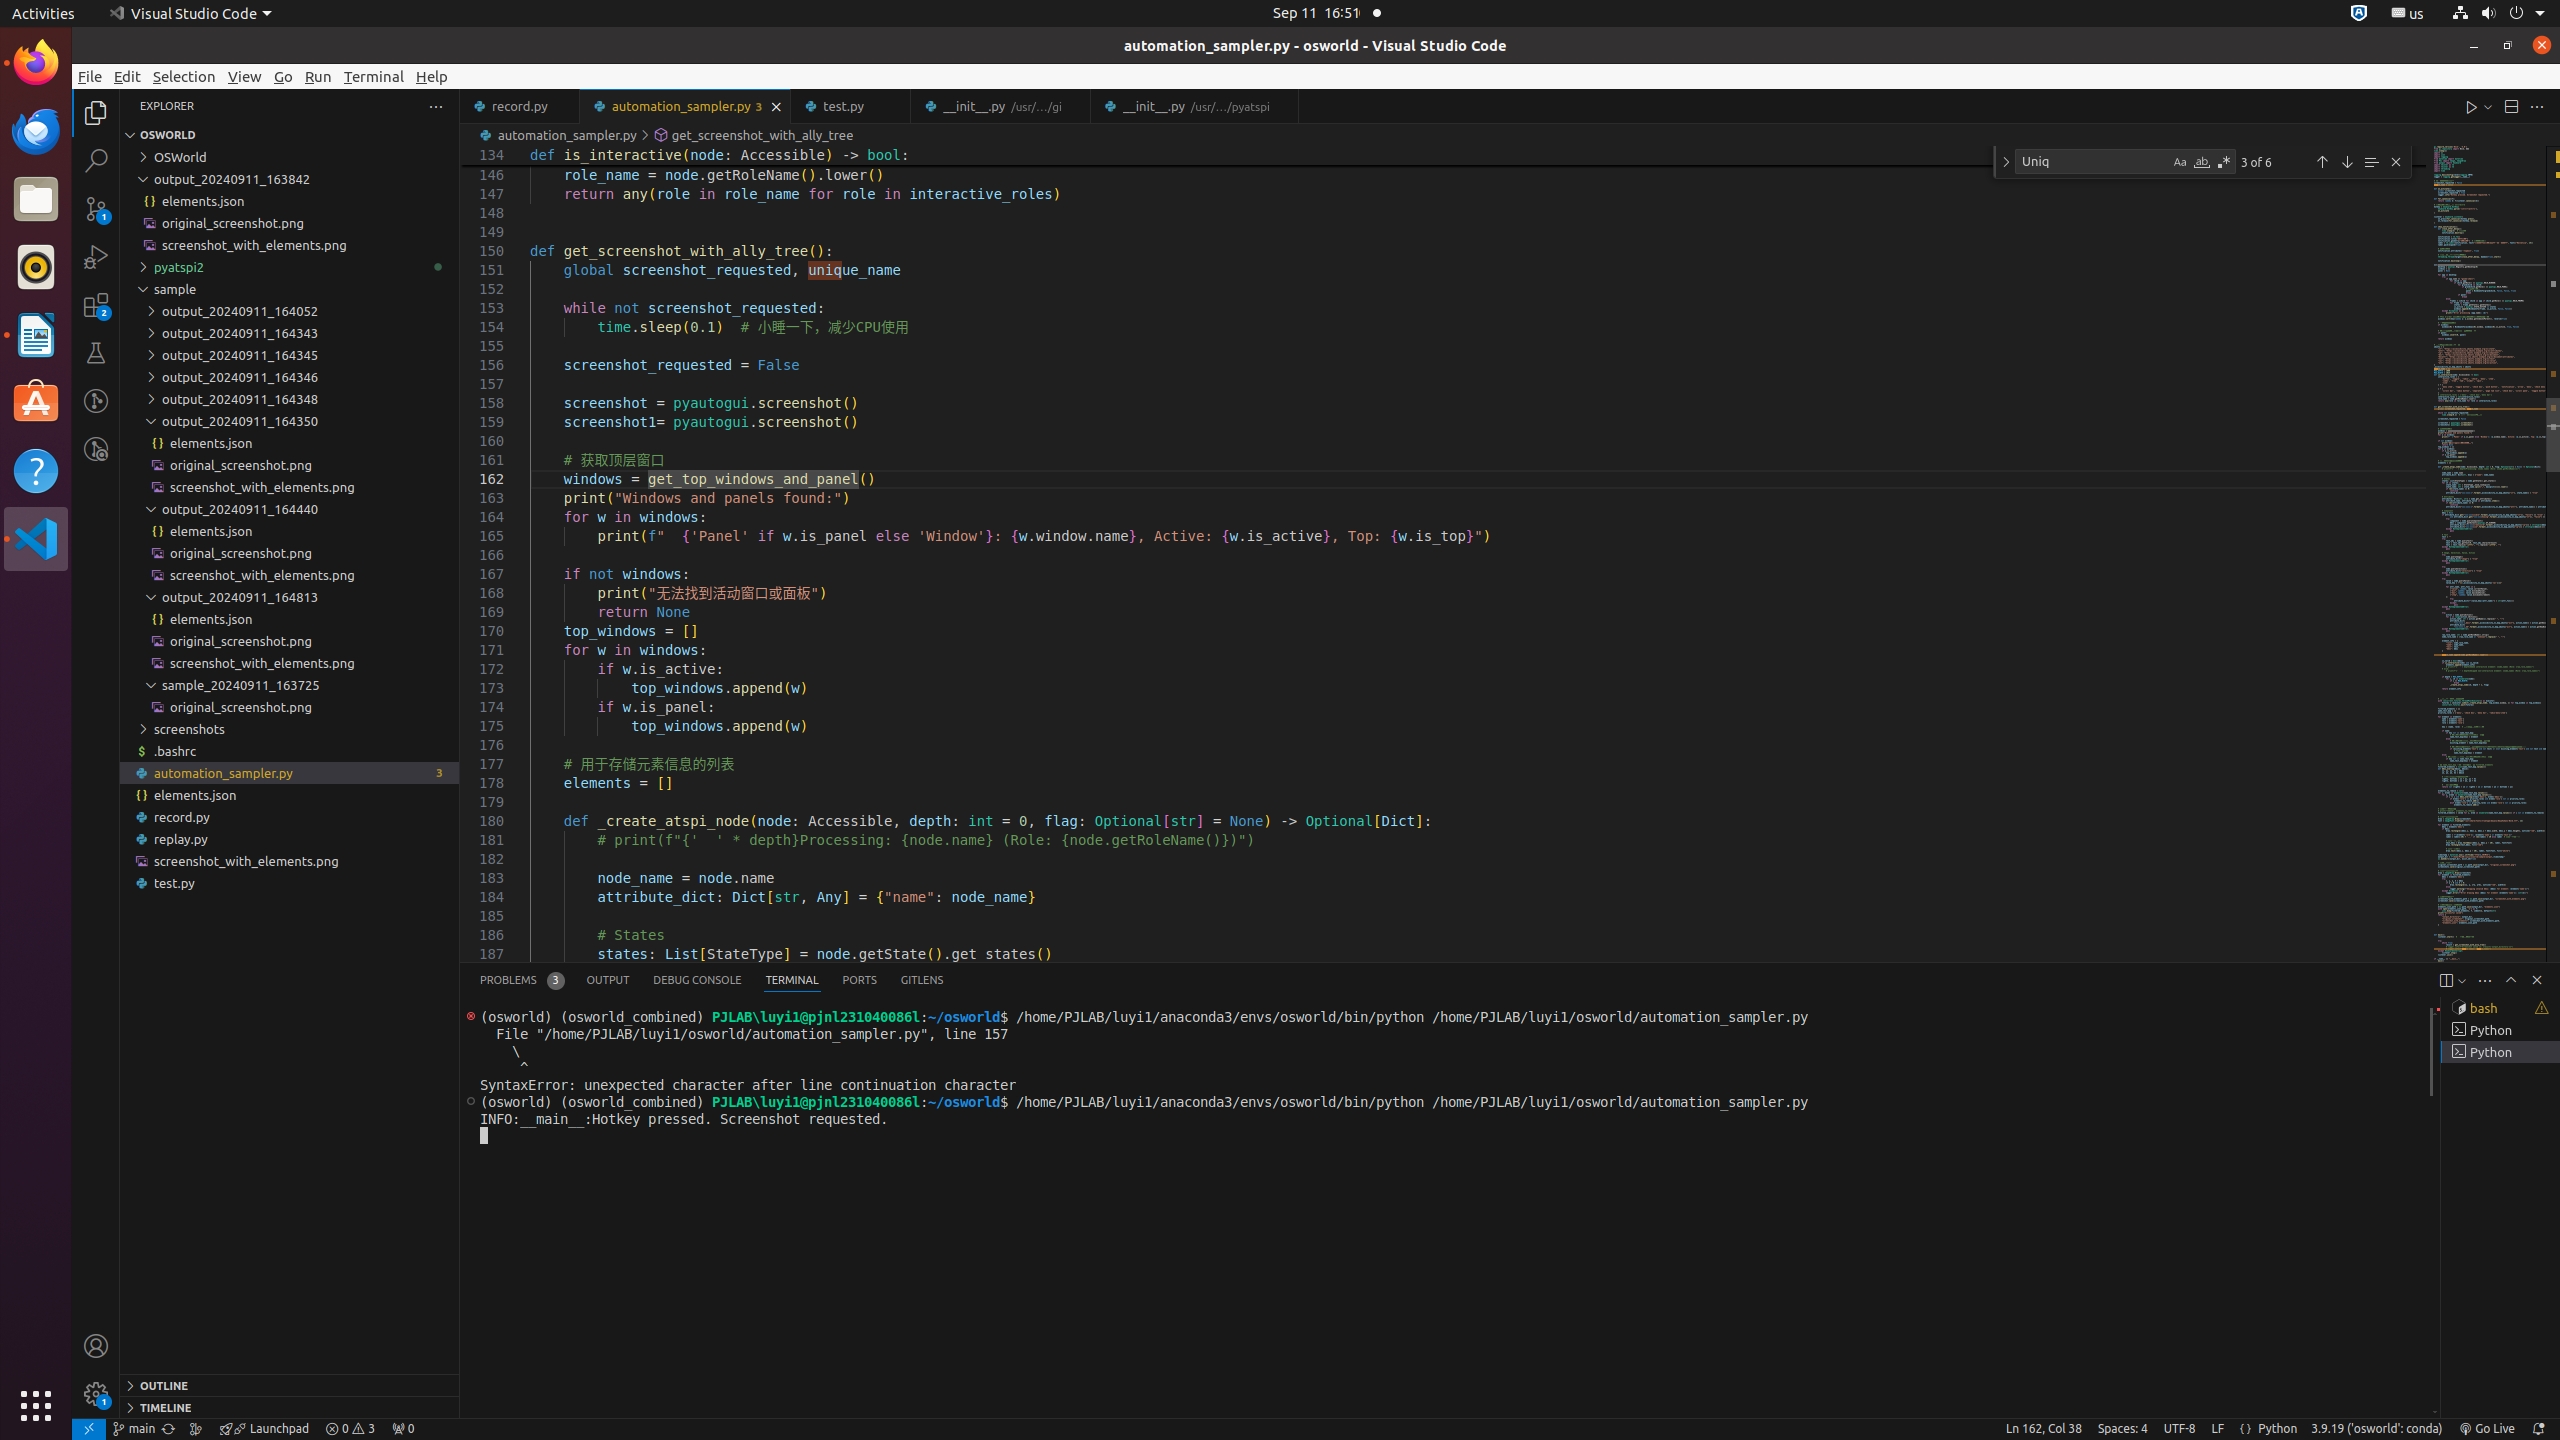 The width and height of the screenshot is (2560, 1440). Describe the element at coordinates (290, 838) in the screenshot. I see `replay.py` at that location.